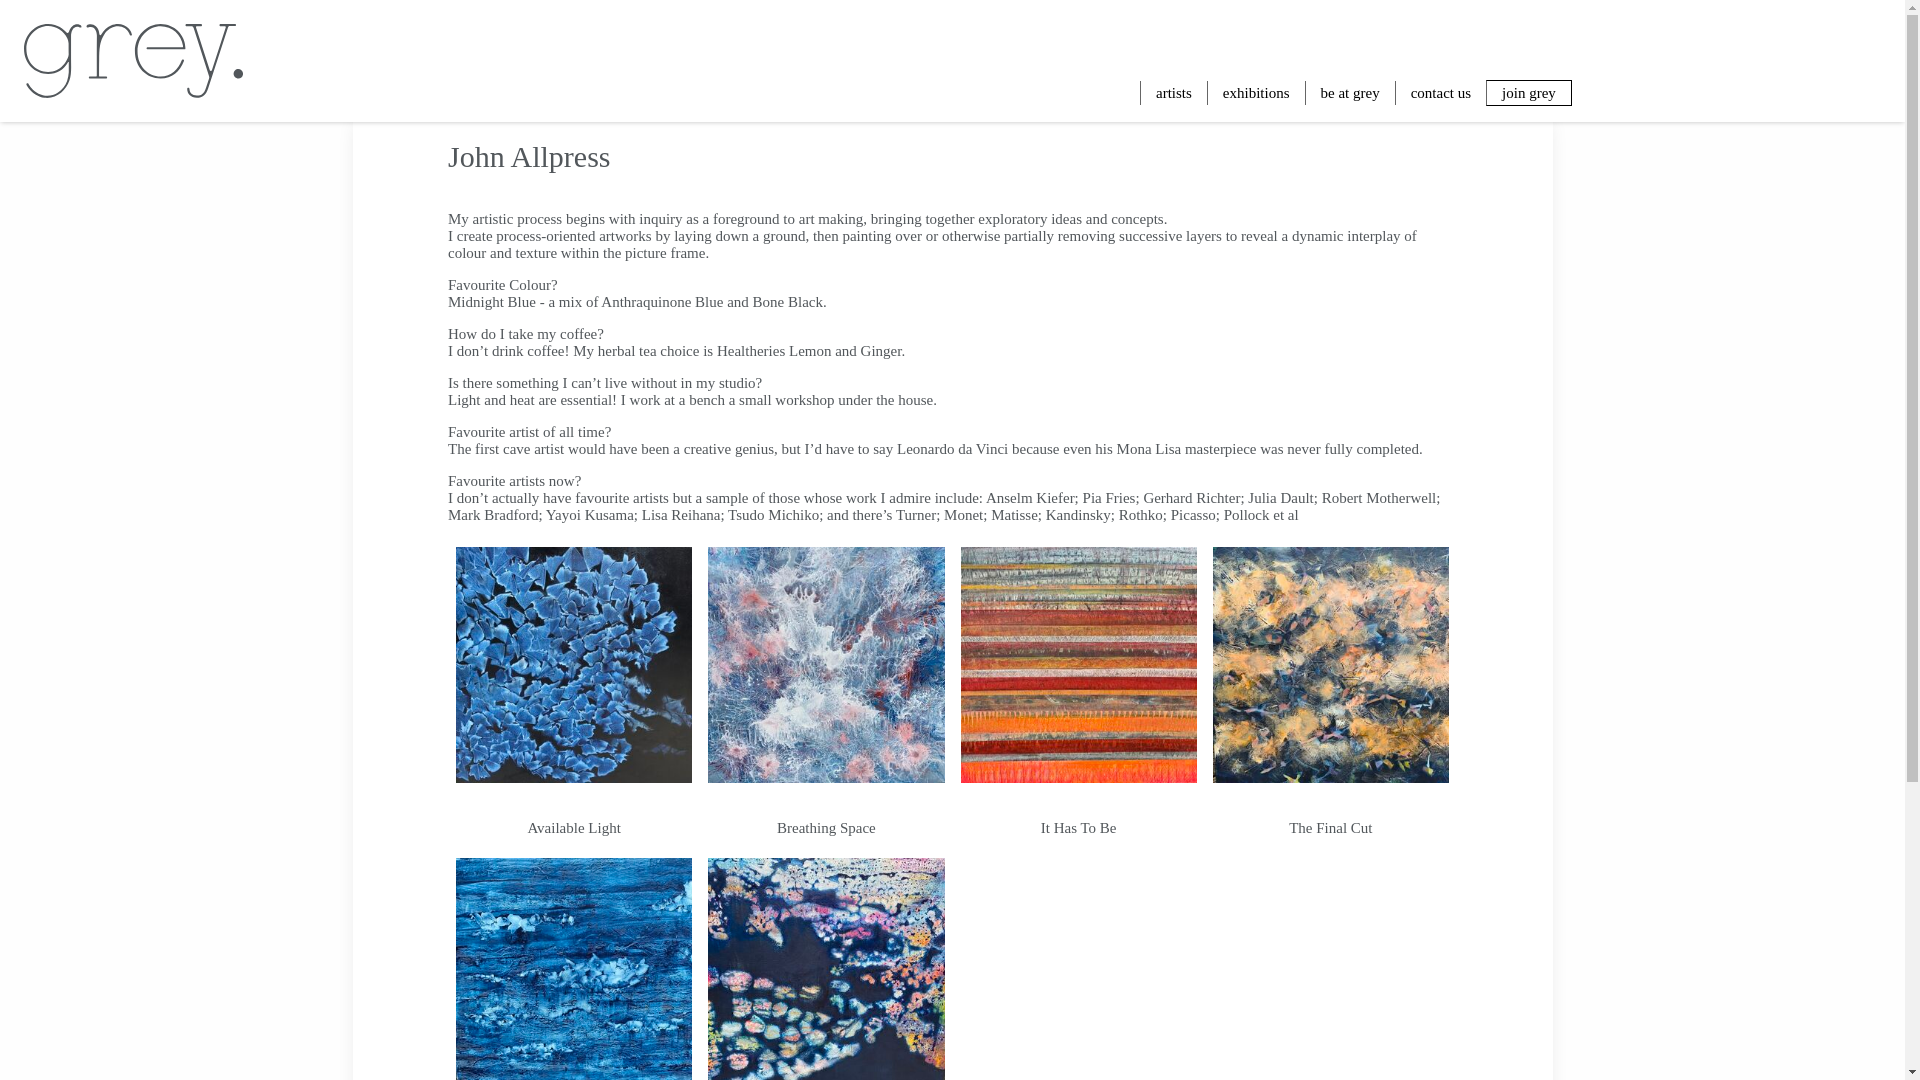  I want to click on It Has To Be, so click(1078, 827).